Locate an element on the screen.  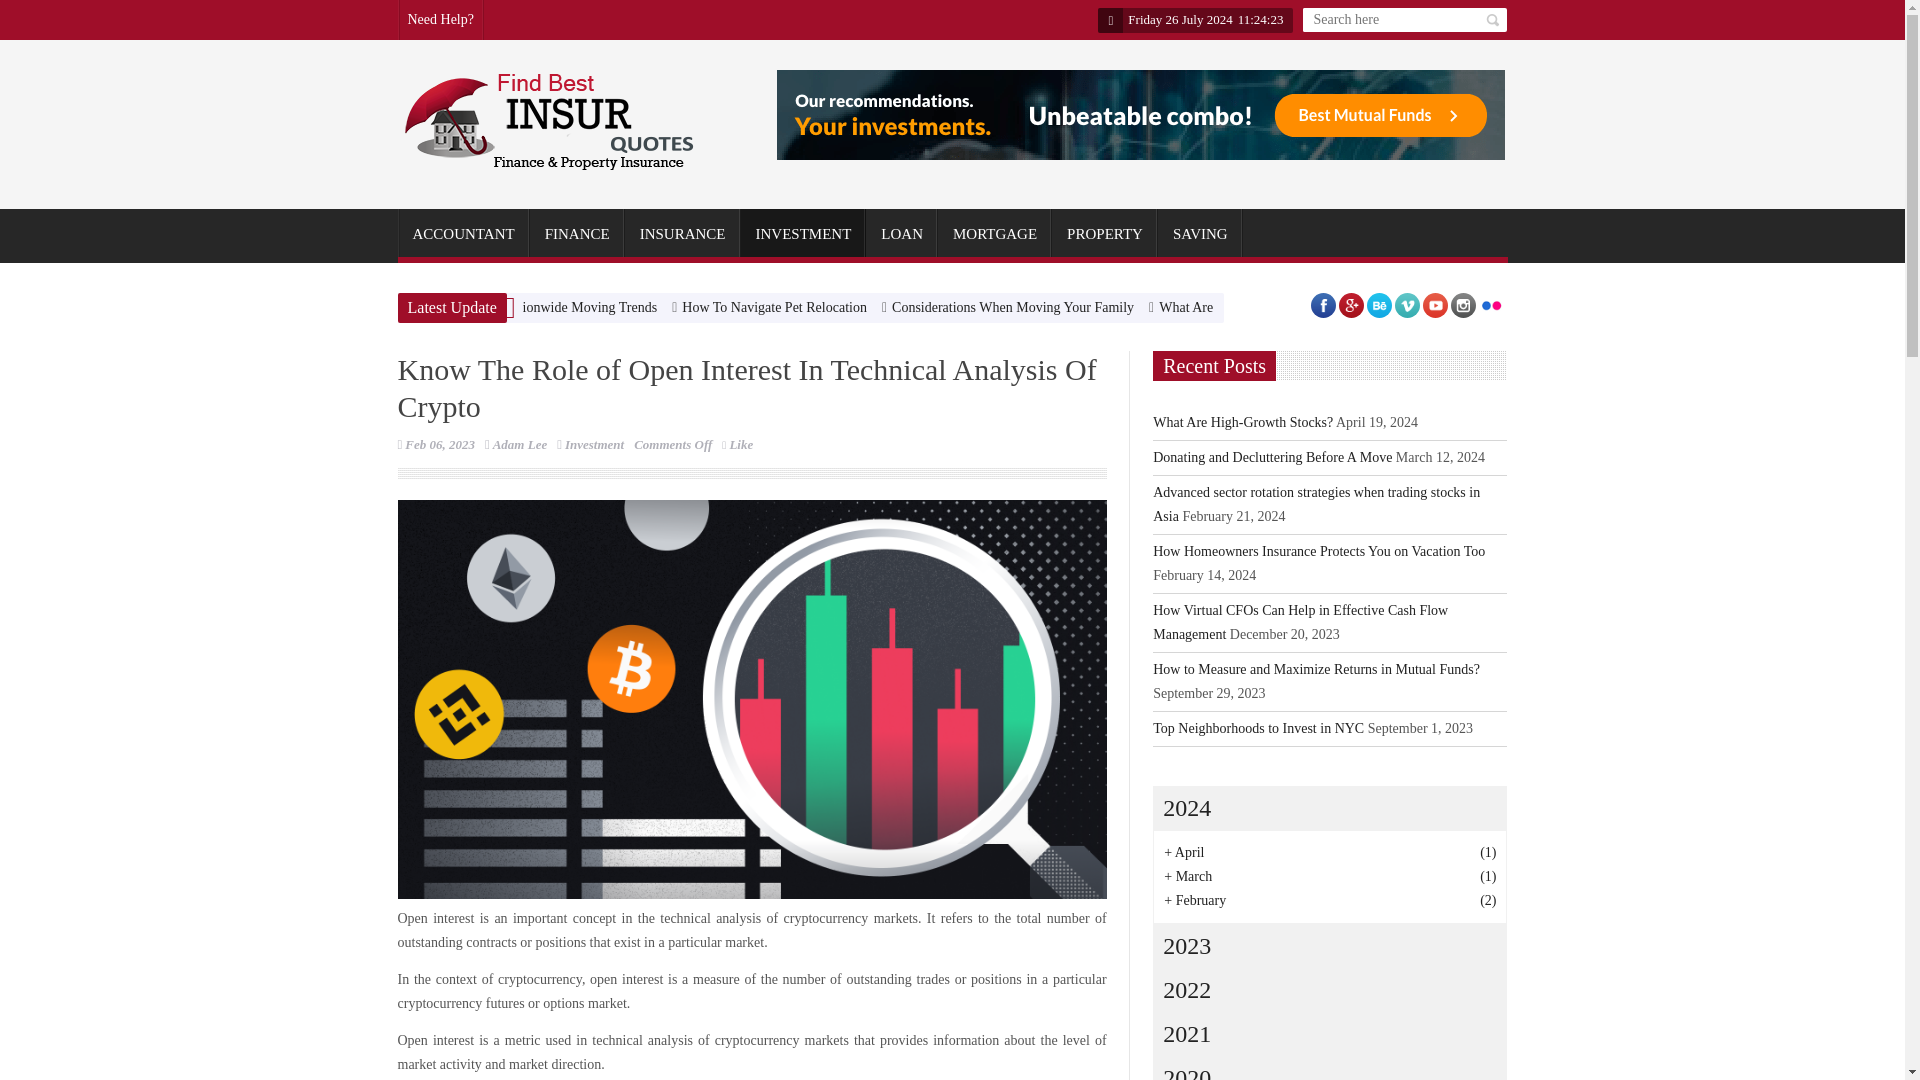
LOAN is located at coordinates (902, 234).